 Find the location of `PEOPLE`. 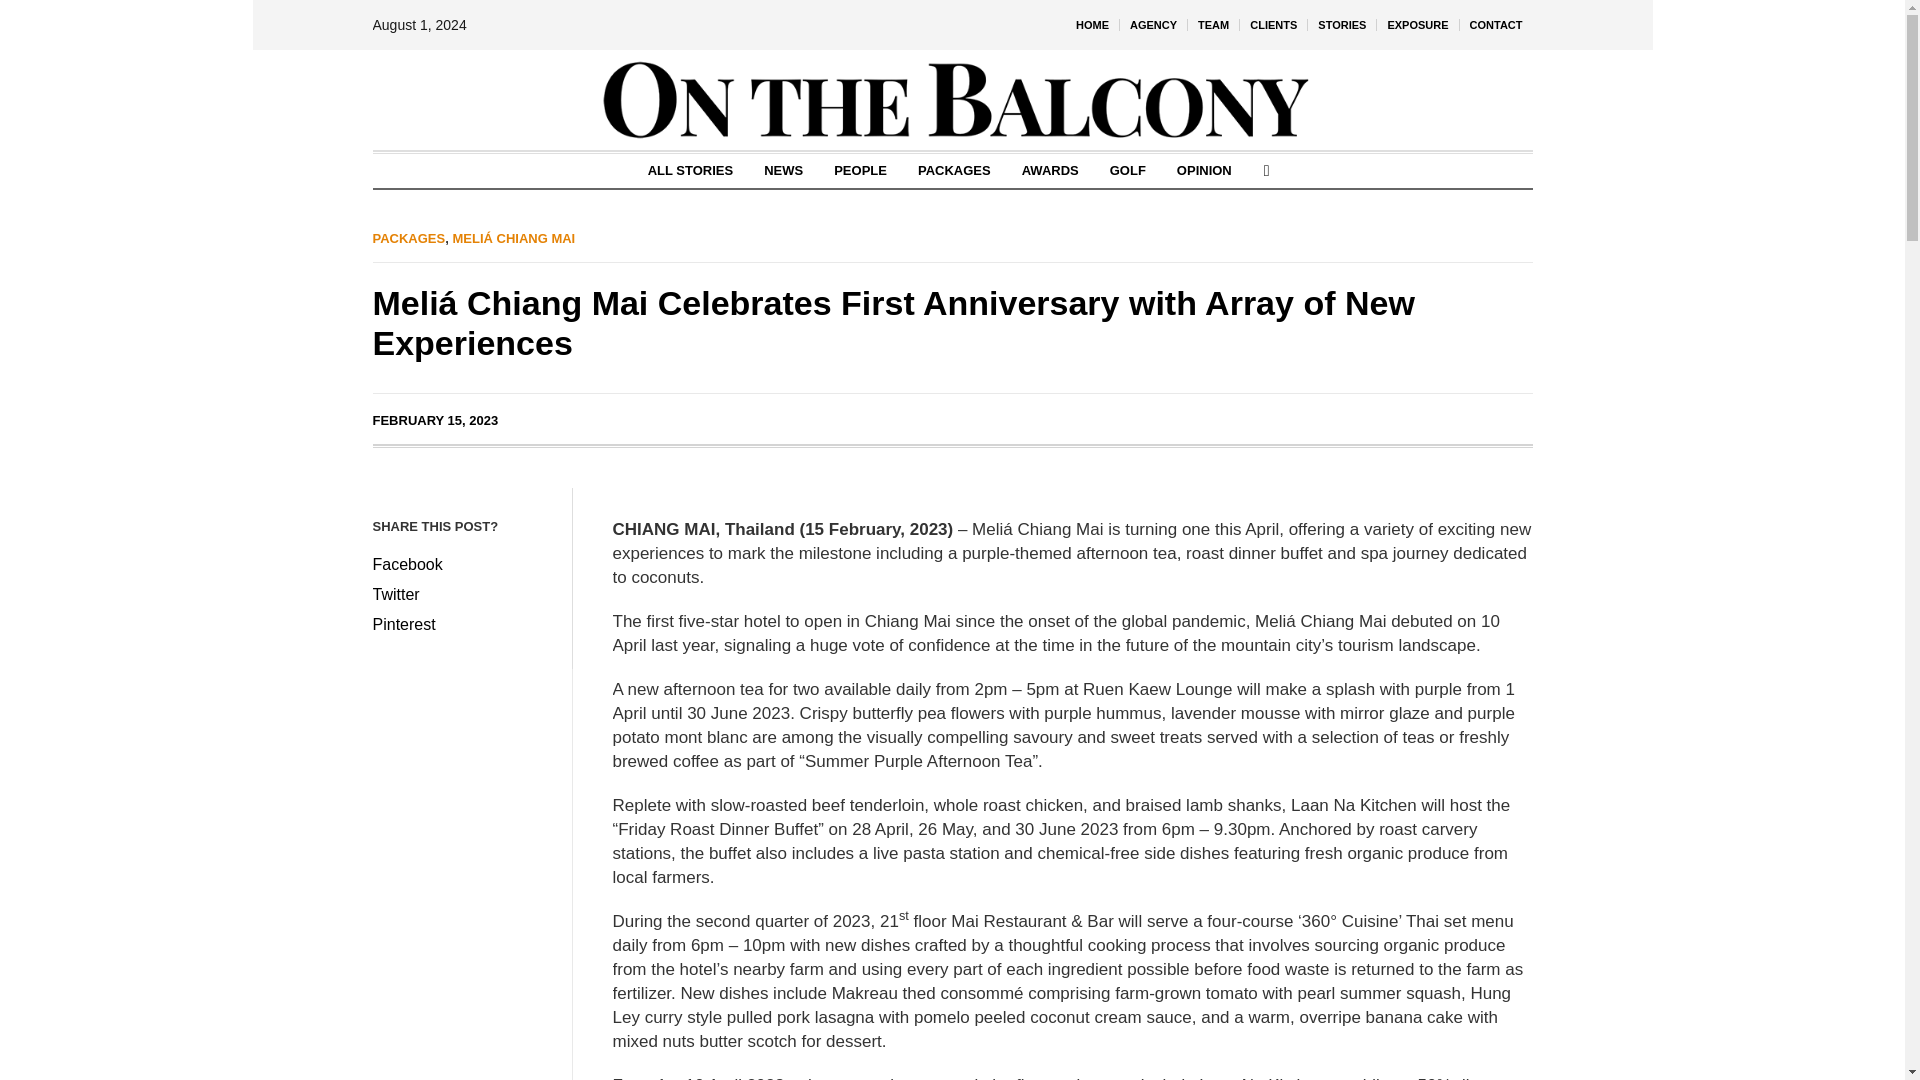

PEOPLE is located at coordinates (860, 170).